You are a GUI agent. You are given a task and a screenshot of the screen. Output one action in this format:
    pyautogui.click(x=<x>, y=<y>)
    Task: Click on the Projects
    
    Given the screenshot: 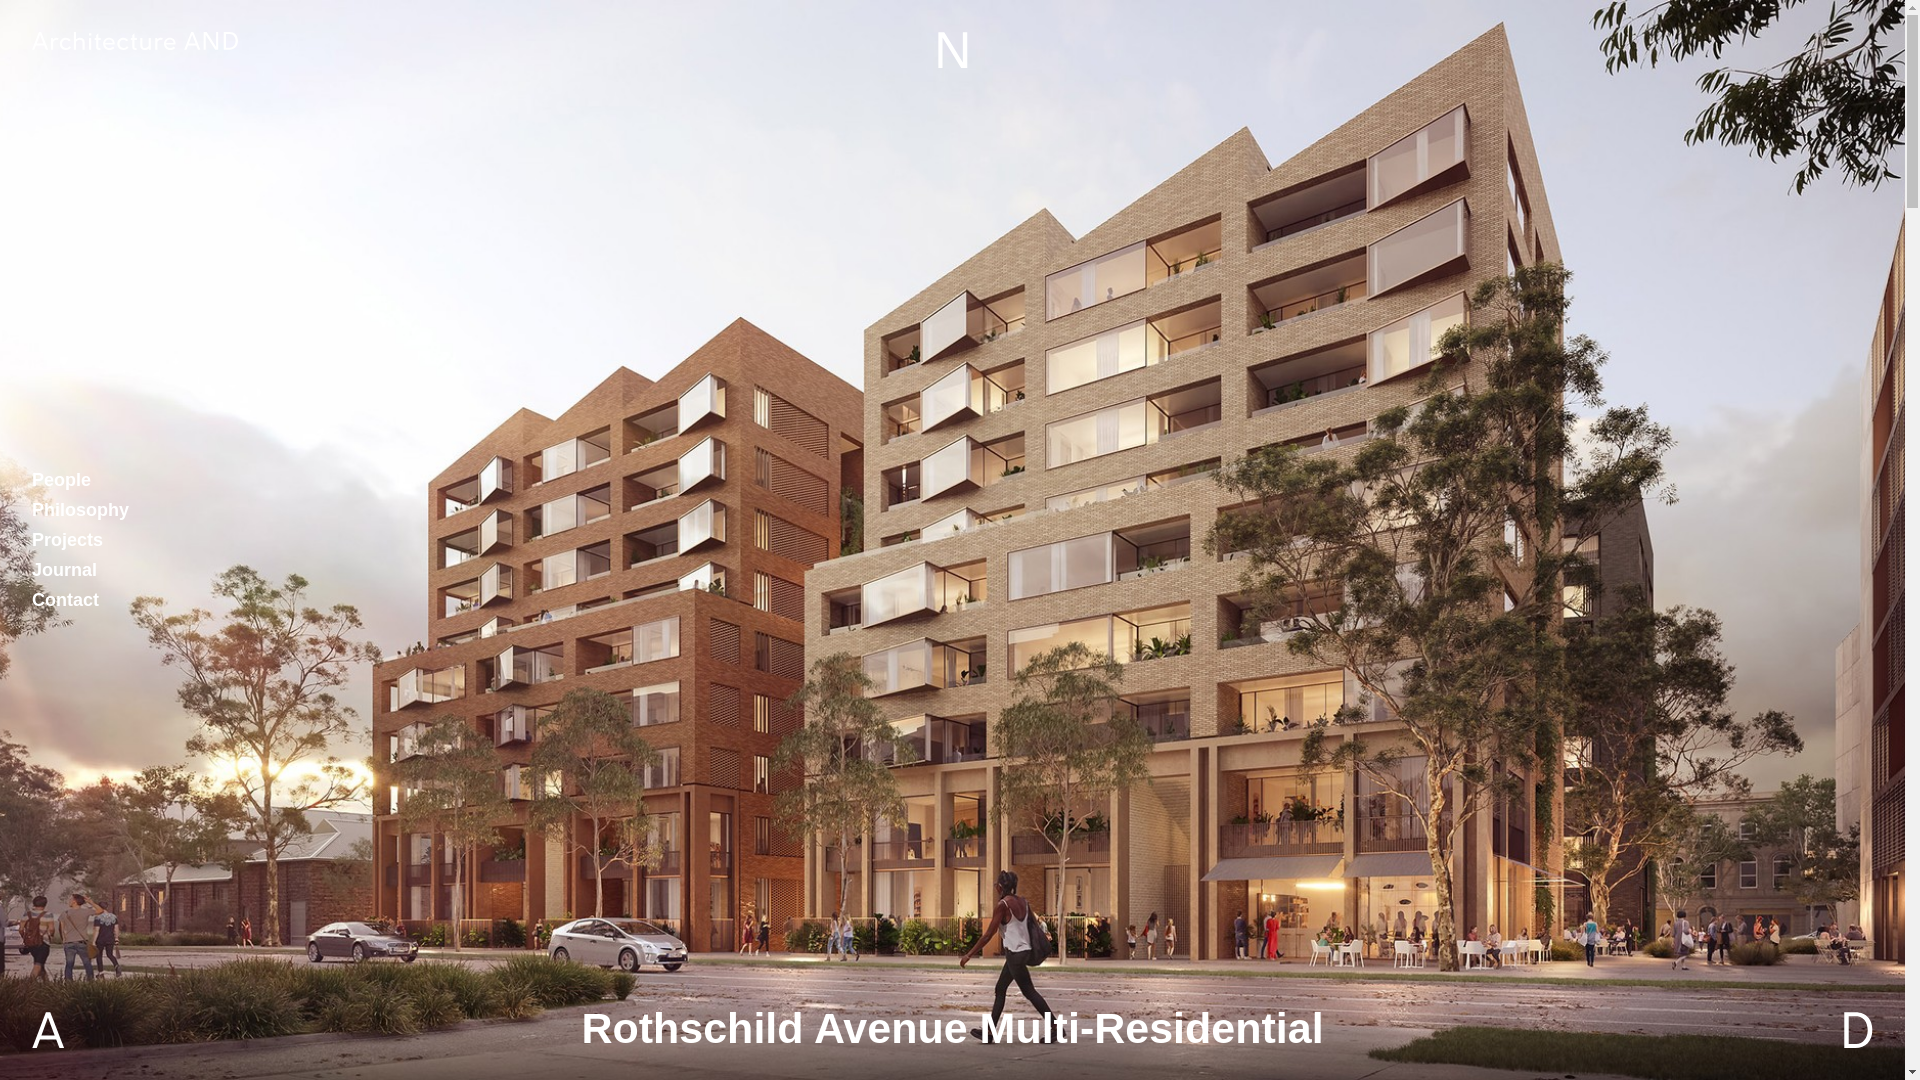 What is the action you would take?
    pyautogui.click(x=68, y=540)
    